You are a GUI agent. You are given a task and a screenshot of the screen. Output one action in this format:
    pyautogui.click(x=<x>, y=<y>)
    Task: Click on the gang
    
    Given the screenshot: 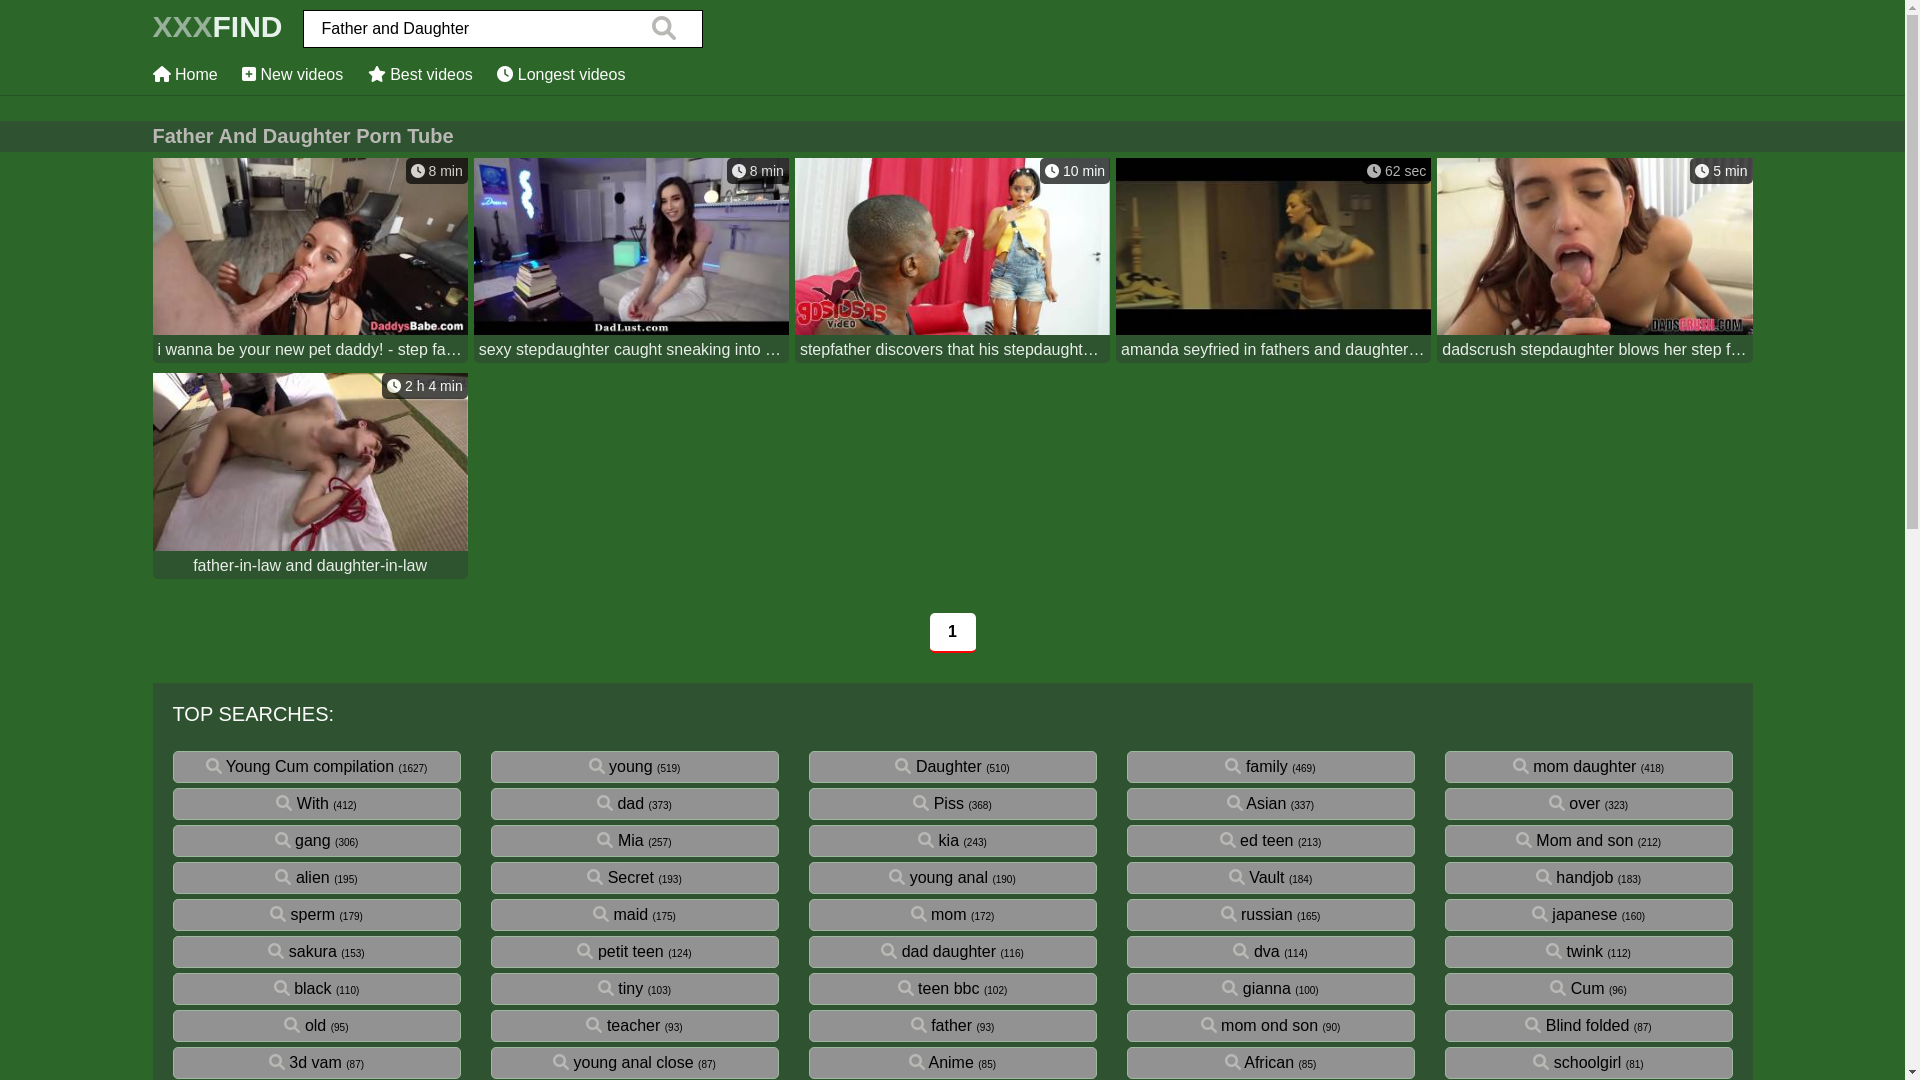 What is the action you would take?
    pyautogui.click(x=303, y=840)
    